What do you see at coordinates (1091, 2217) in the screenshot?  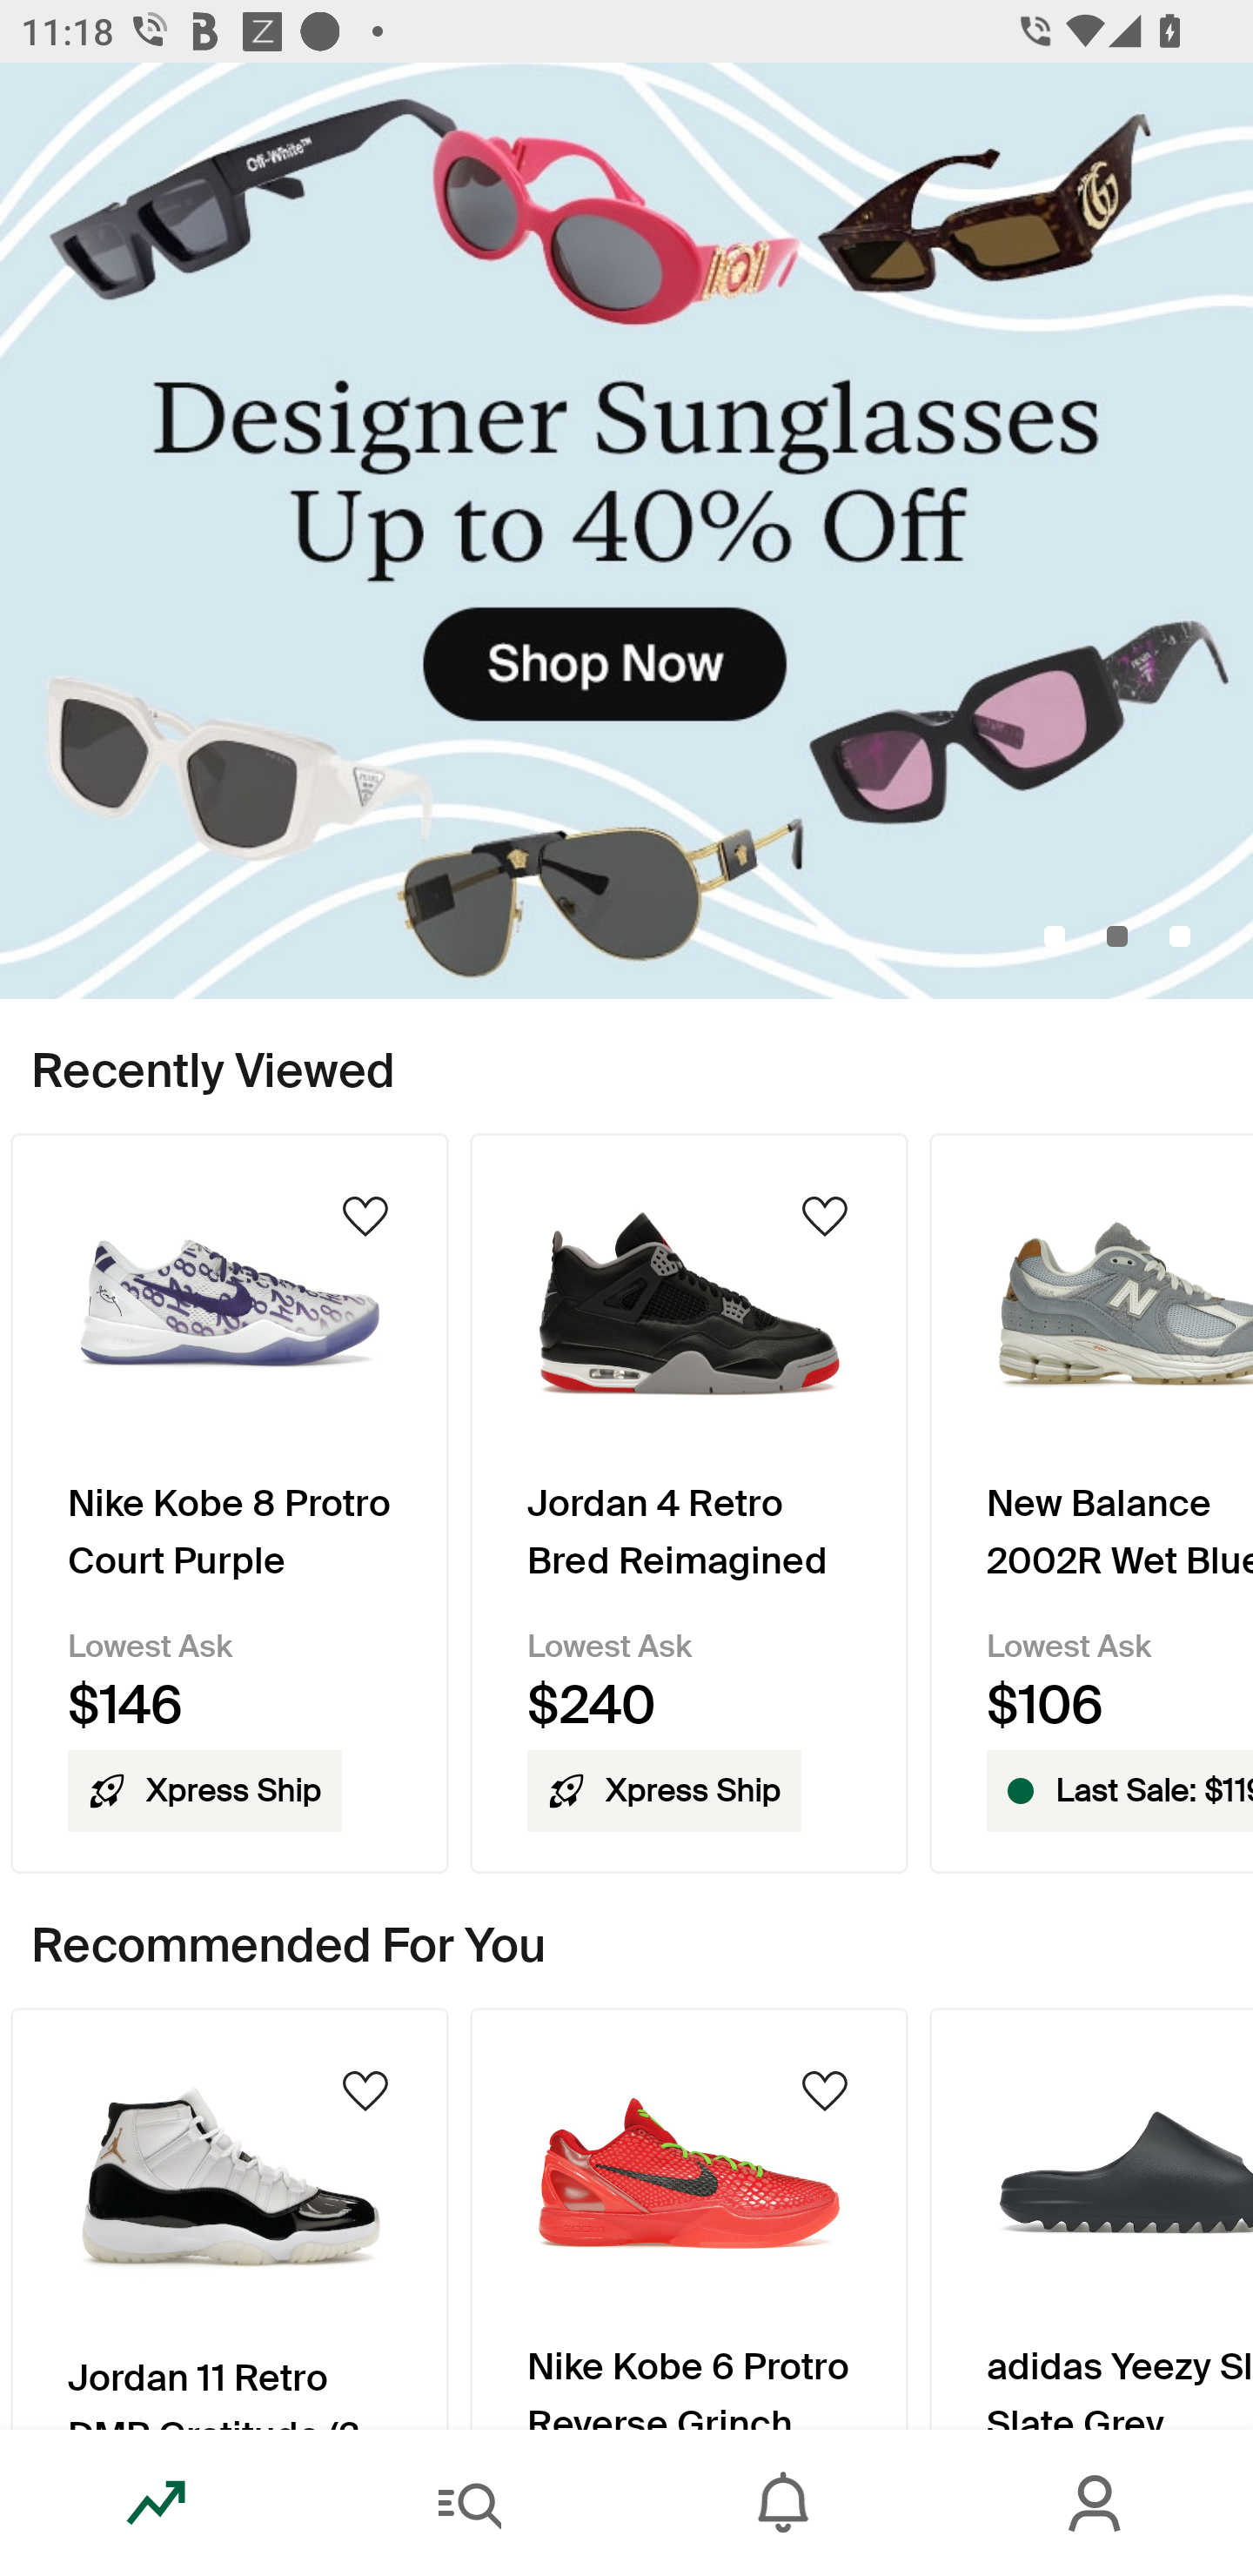 I see `Product Image adidas Yeezy Slide Slate Grey` at bounding box center [1091, 2217].